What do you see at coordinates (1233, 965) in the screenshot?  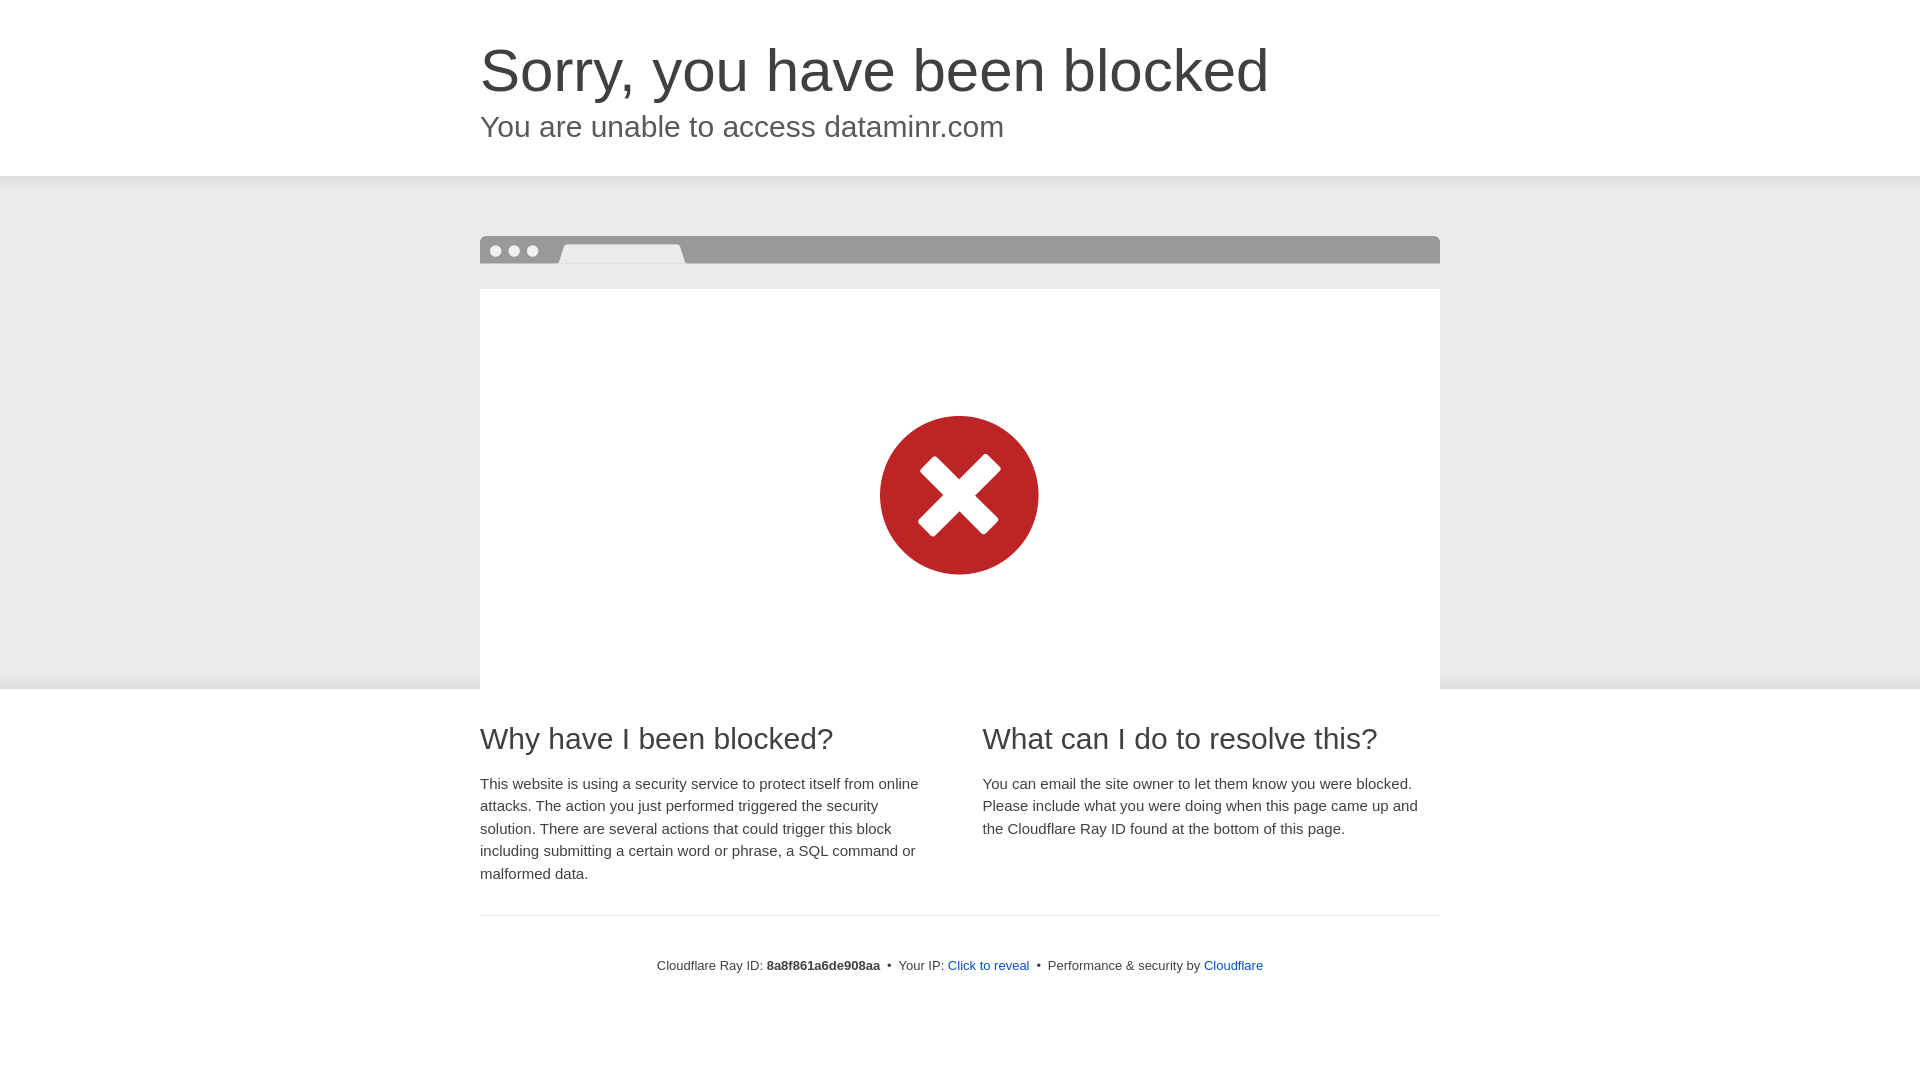 I see `Cloudflare` at bounding box center [1233, 965].